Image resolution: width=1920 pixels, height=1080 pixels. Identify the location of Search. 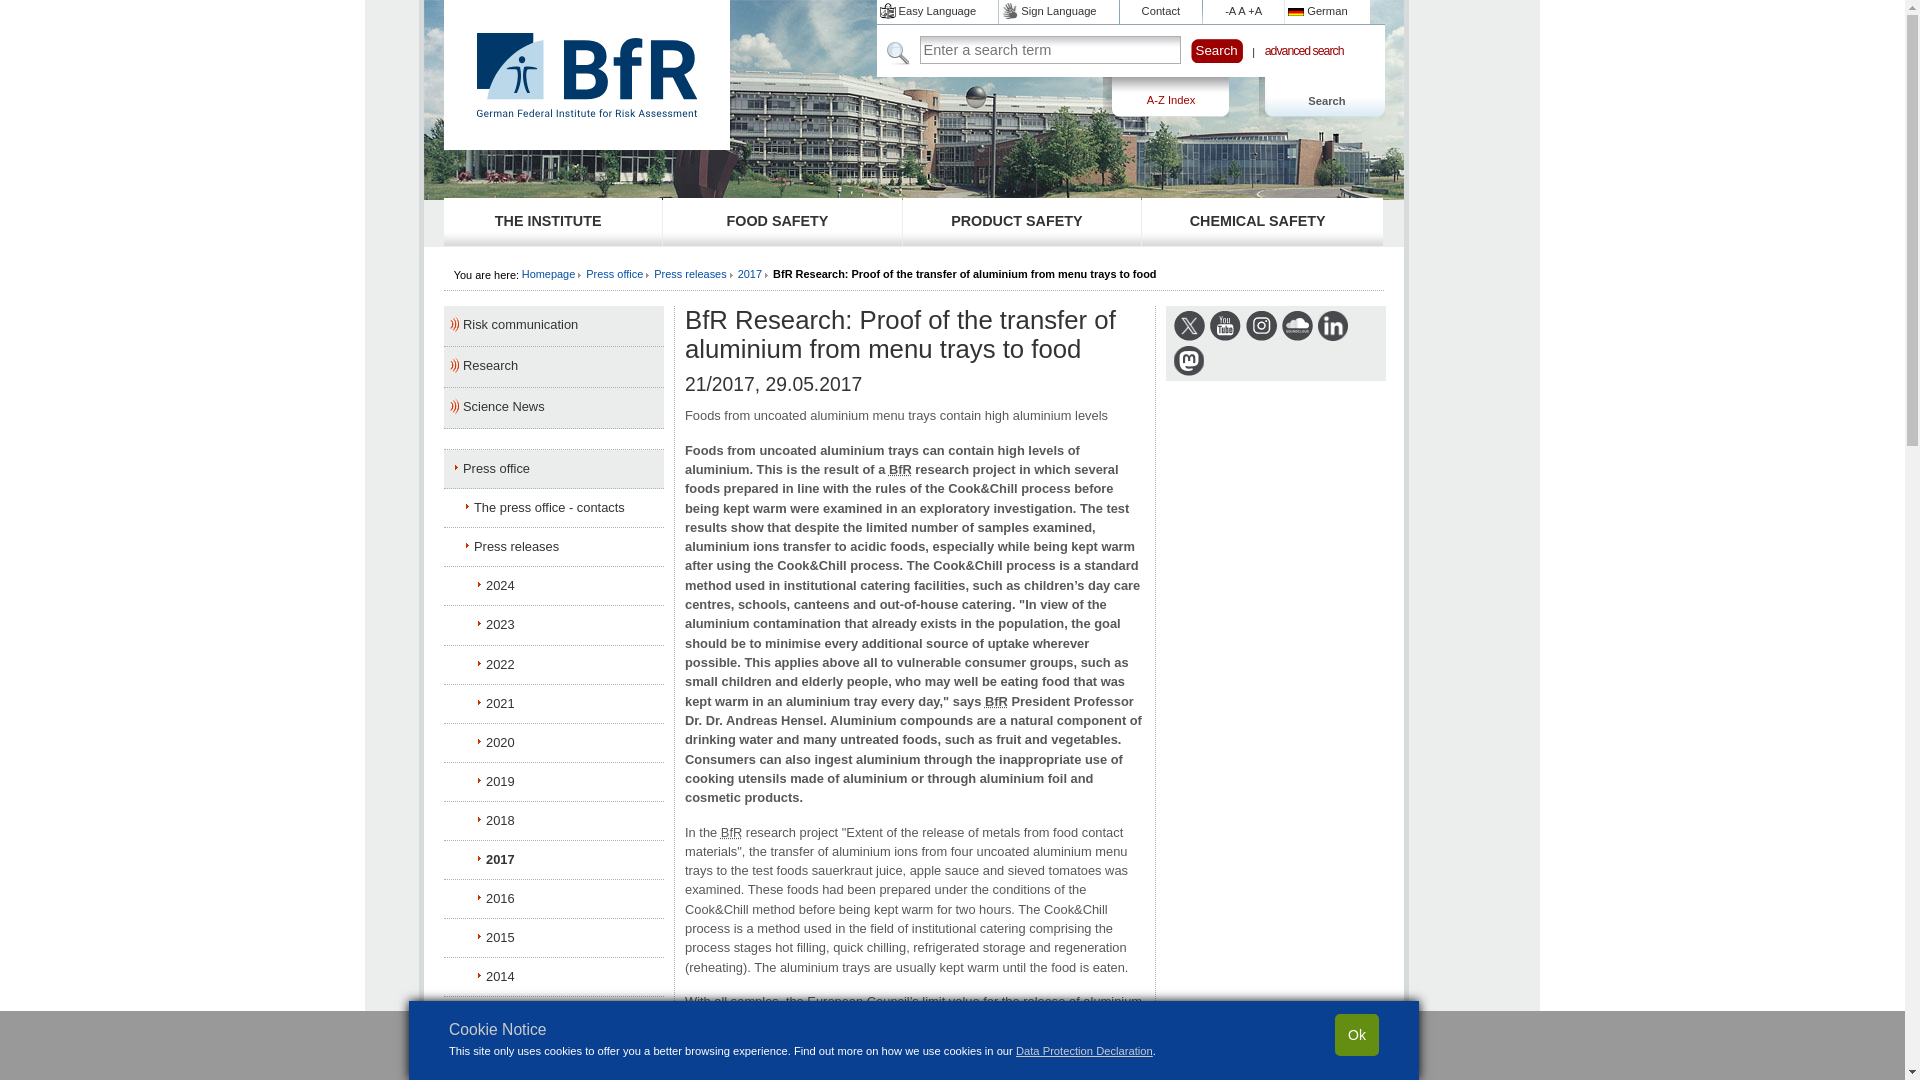
(1322, 98).